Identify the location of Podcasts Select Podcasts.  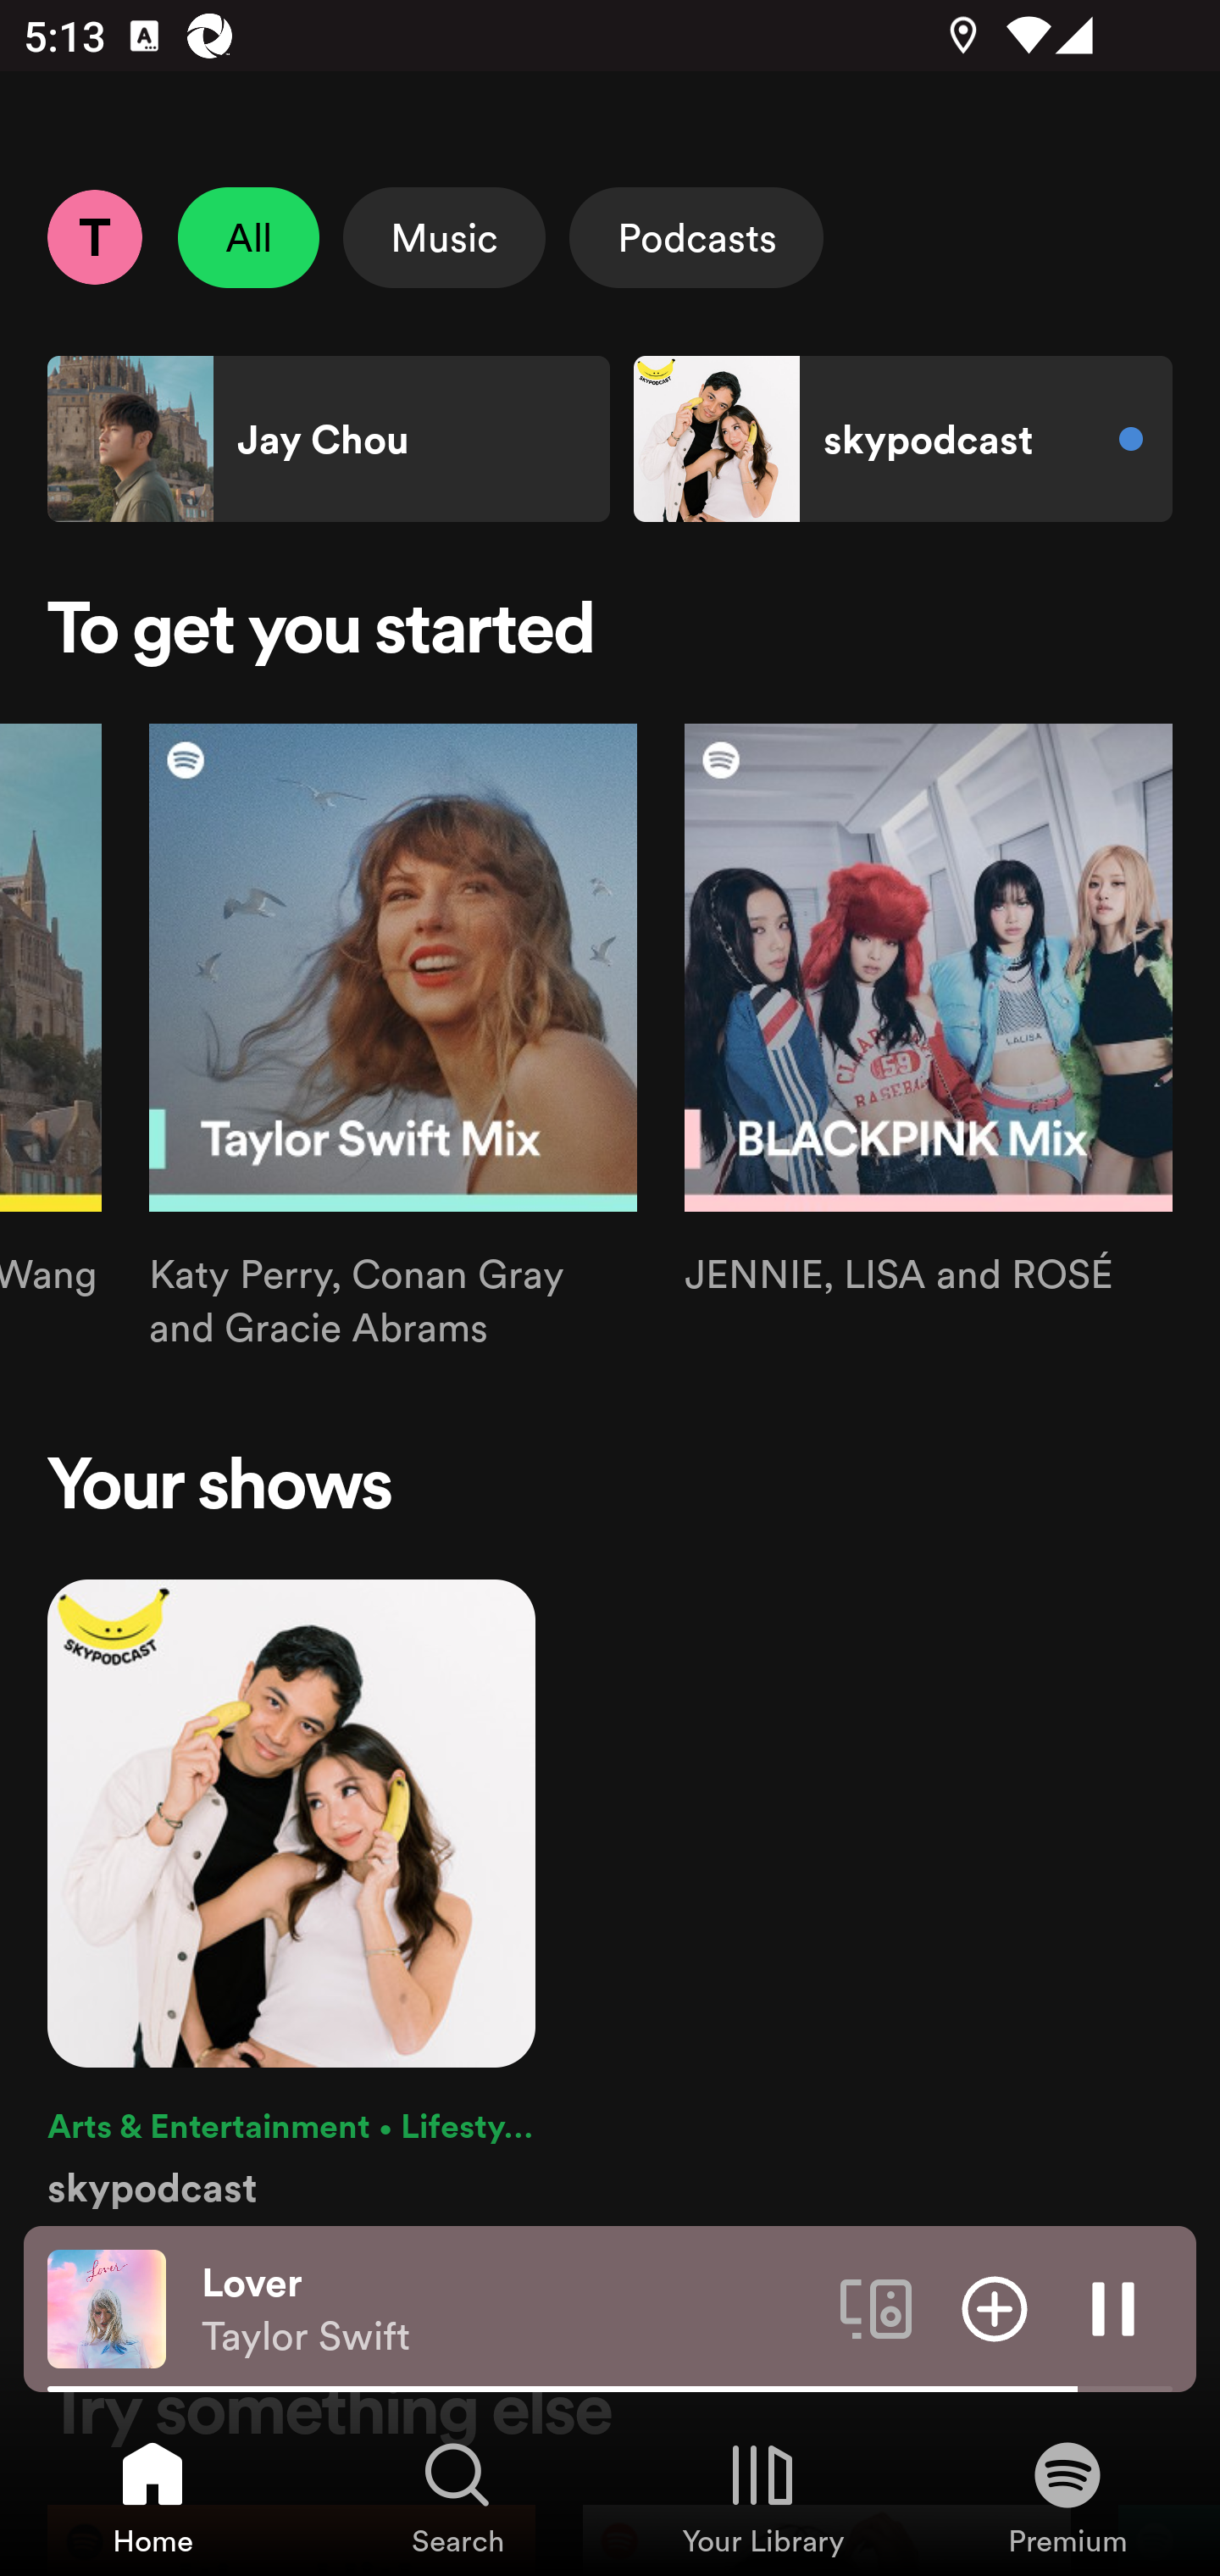
(696, 237).